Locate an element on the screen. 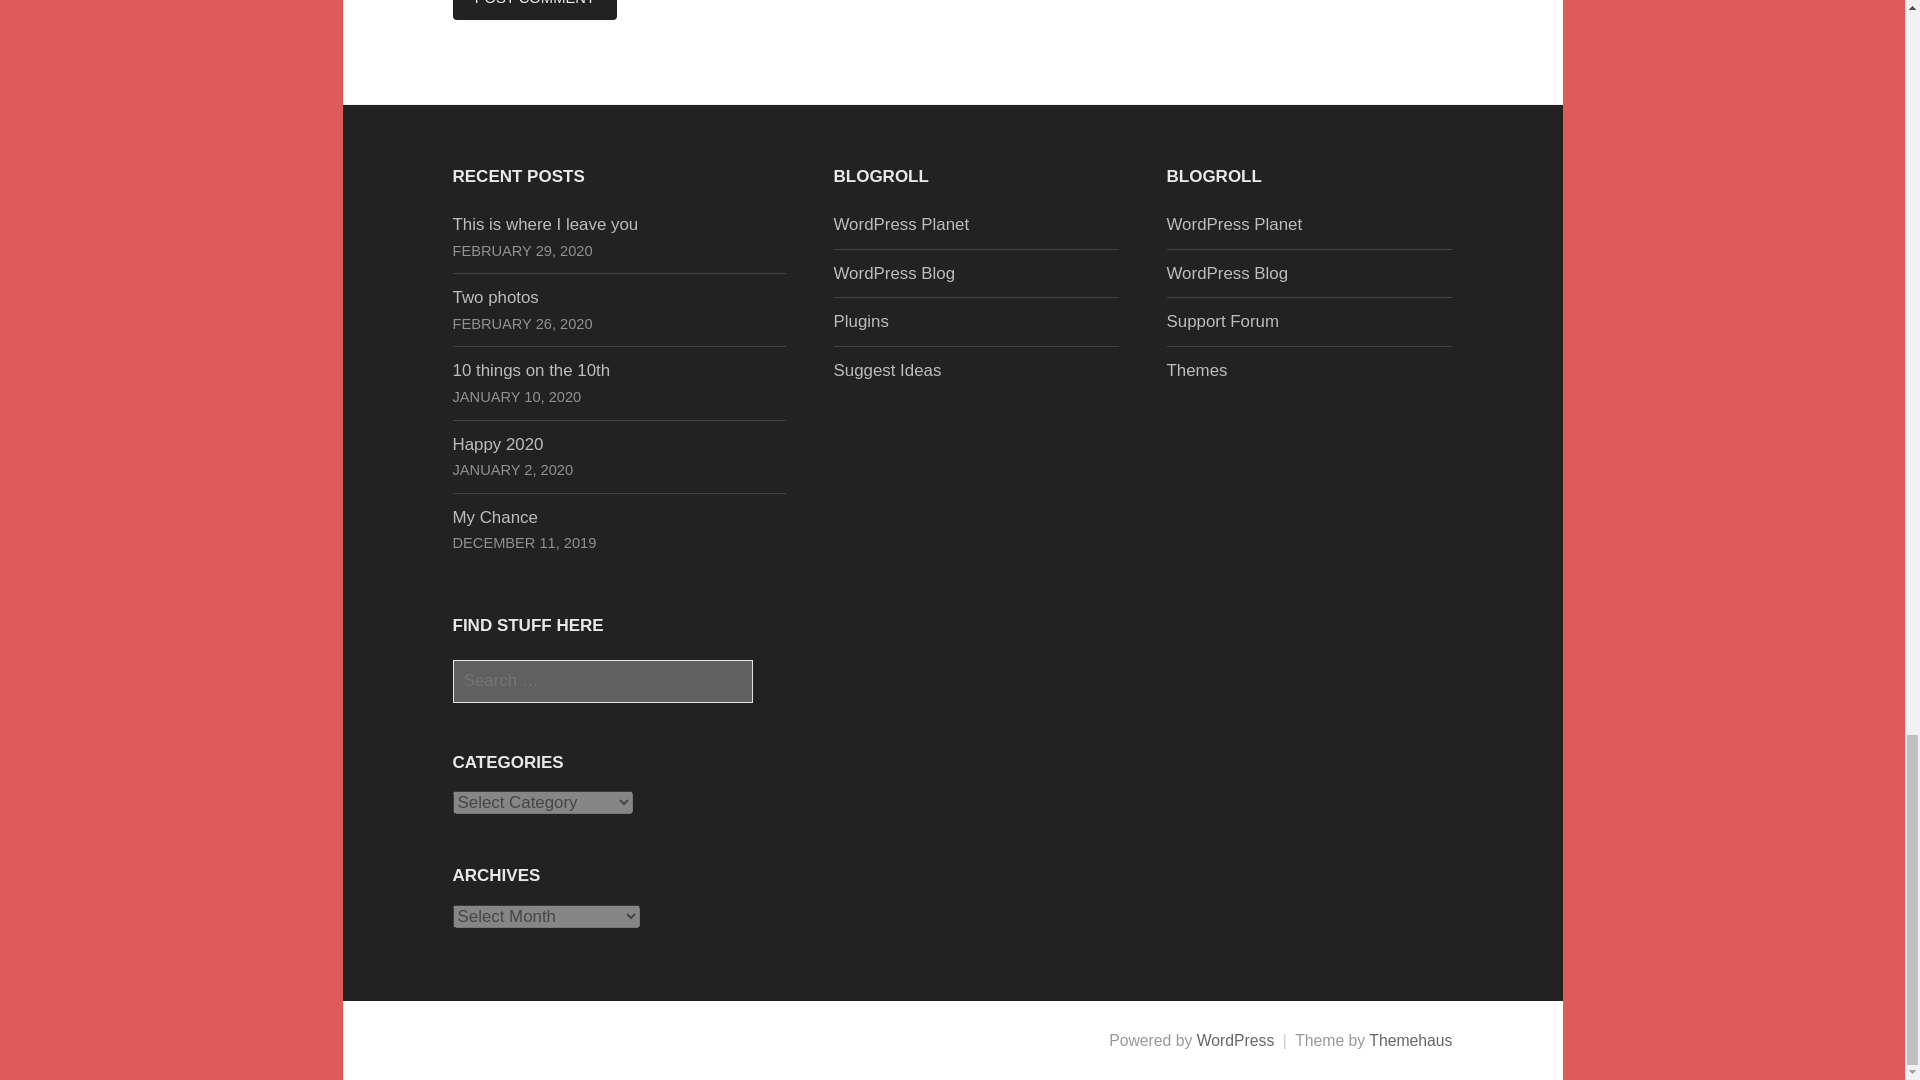 This screenshot has width=1920, height=1080. Post Comment is located at coordinates (534, 10).